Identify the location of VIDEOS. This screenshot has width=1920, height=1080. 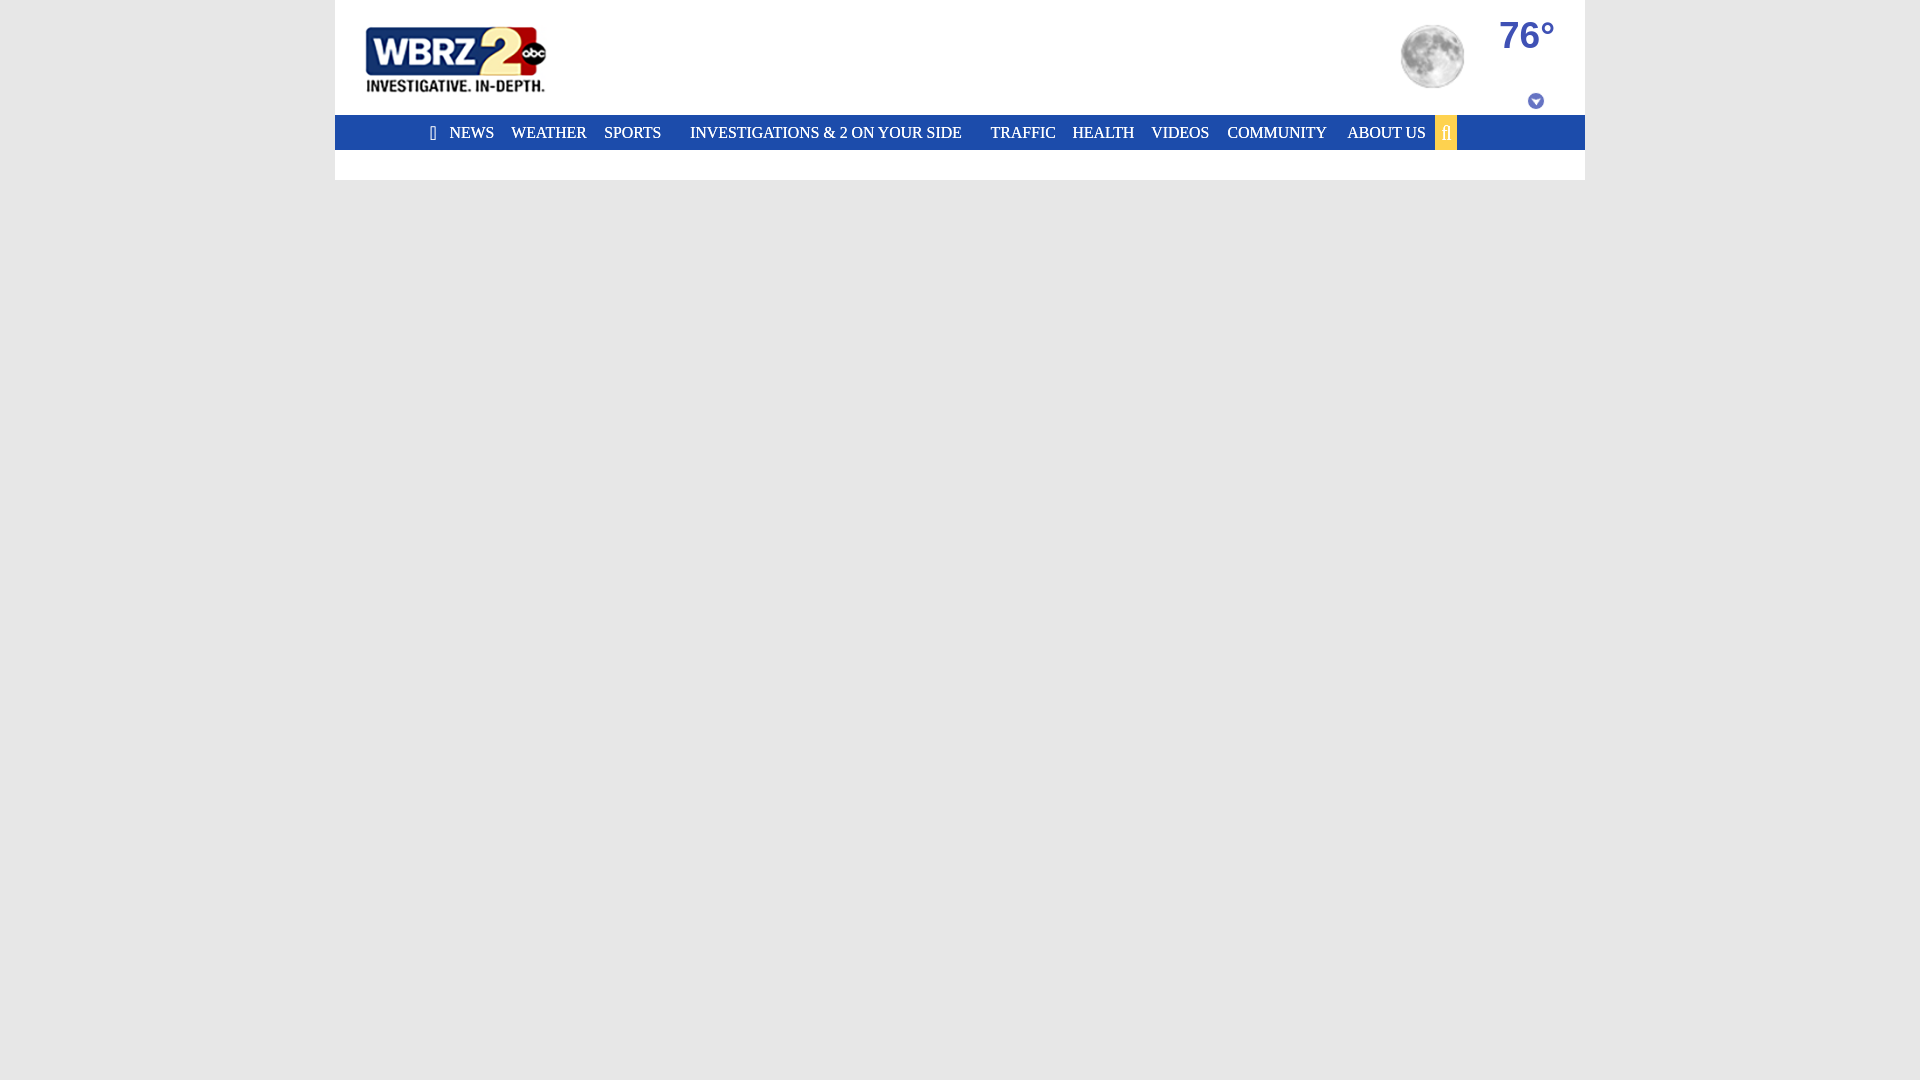
(1182, 132).